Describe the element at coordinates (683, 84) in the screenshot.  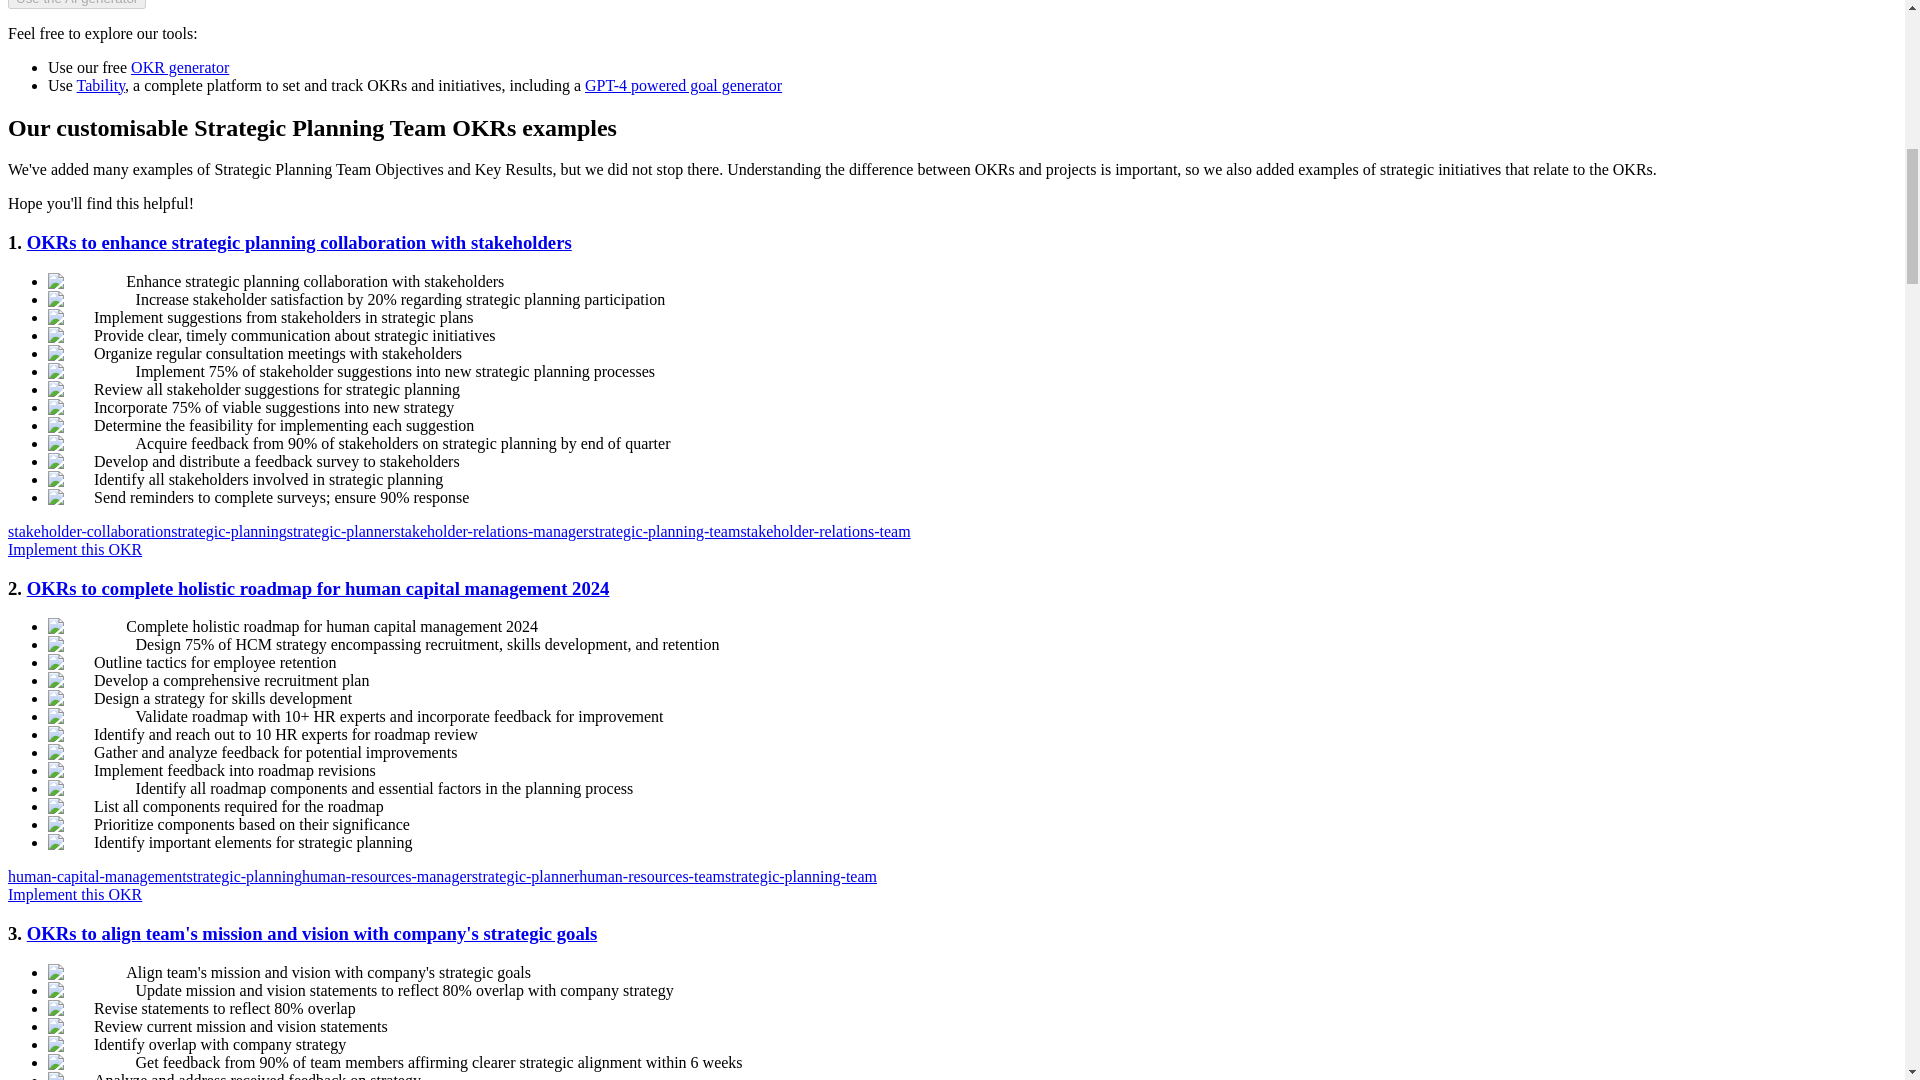
I see `GPT-4 powered goal generator` at that location.